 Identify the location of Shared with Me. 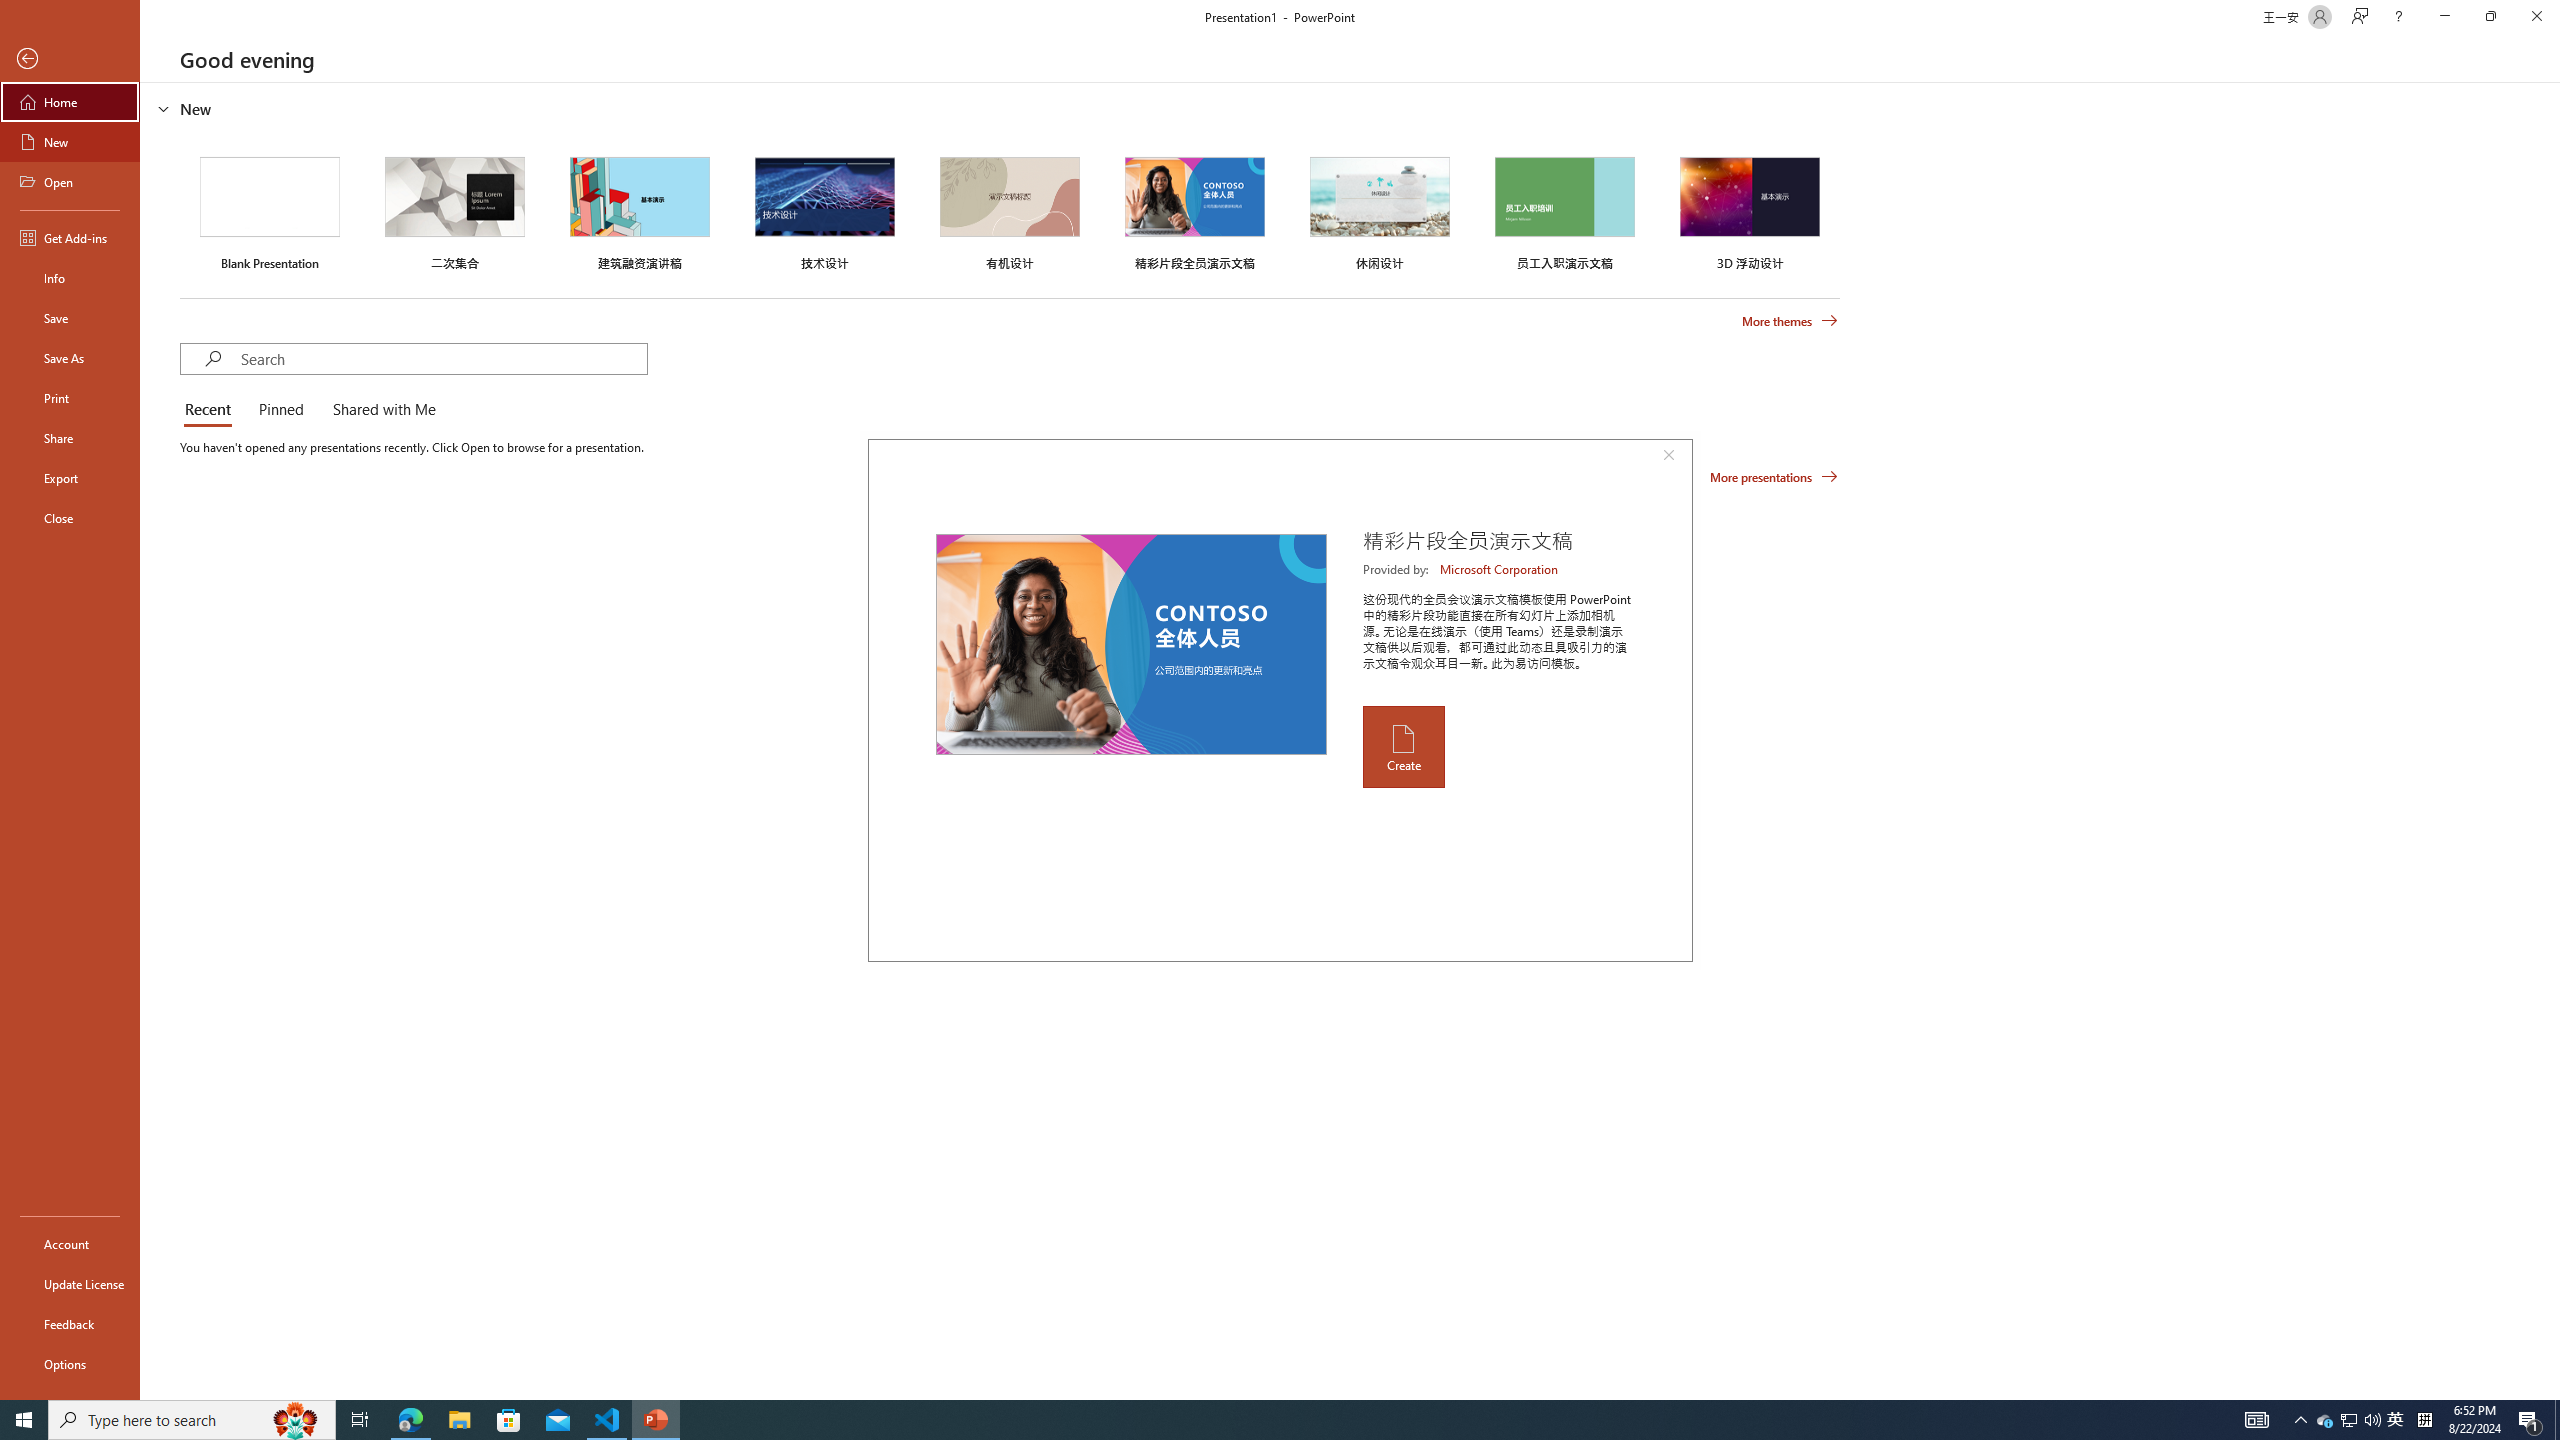
(380, 410).